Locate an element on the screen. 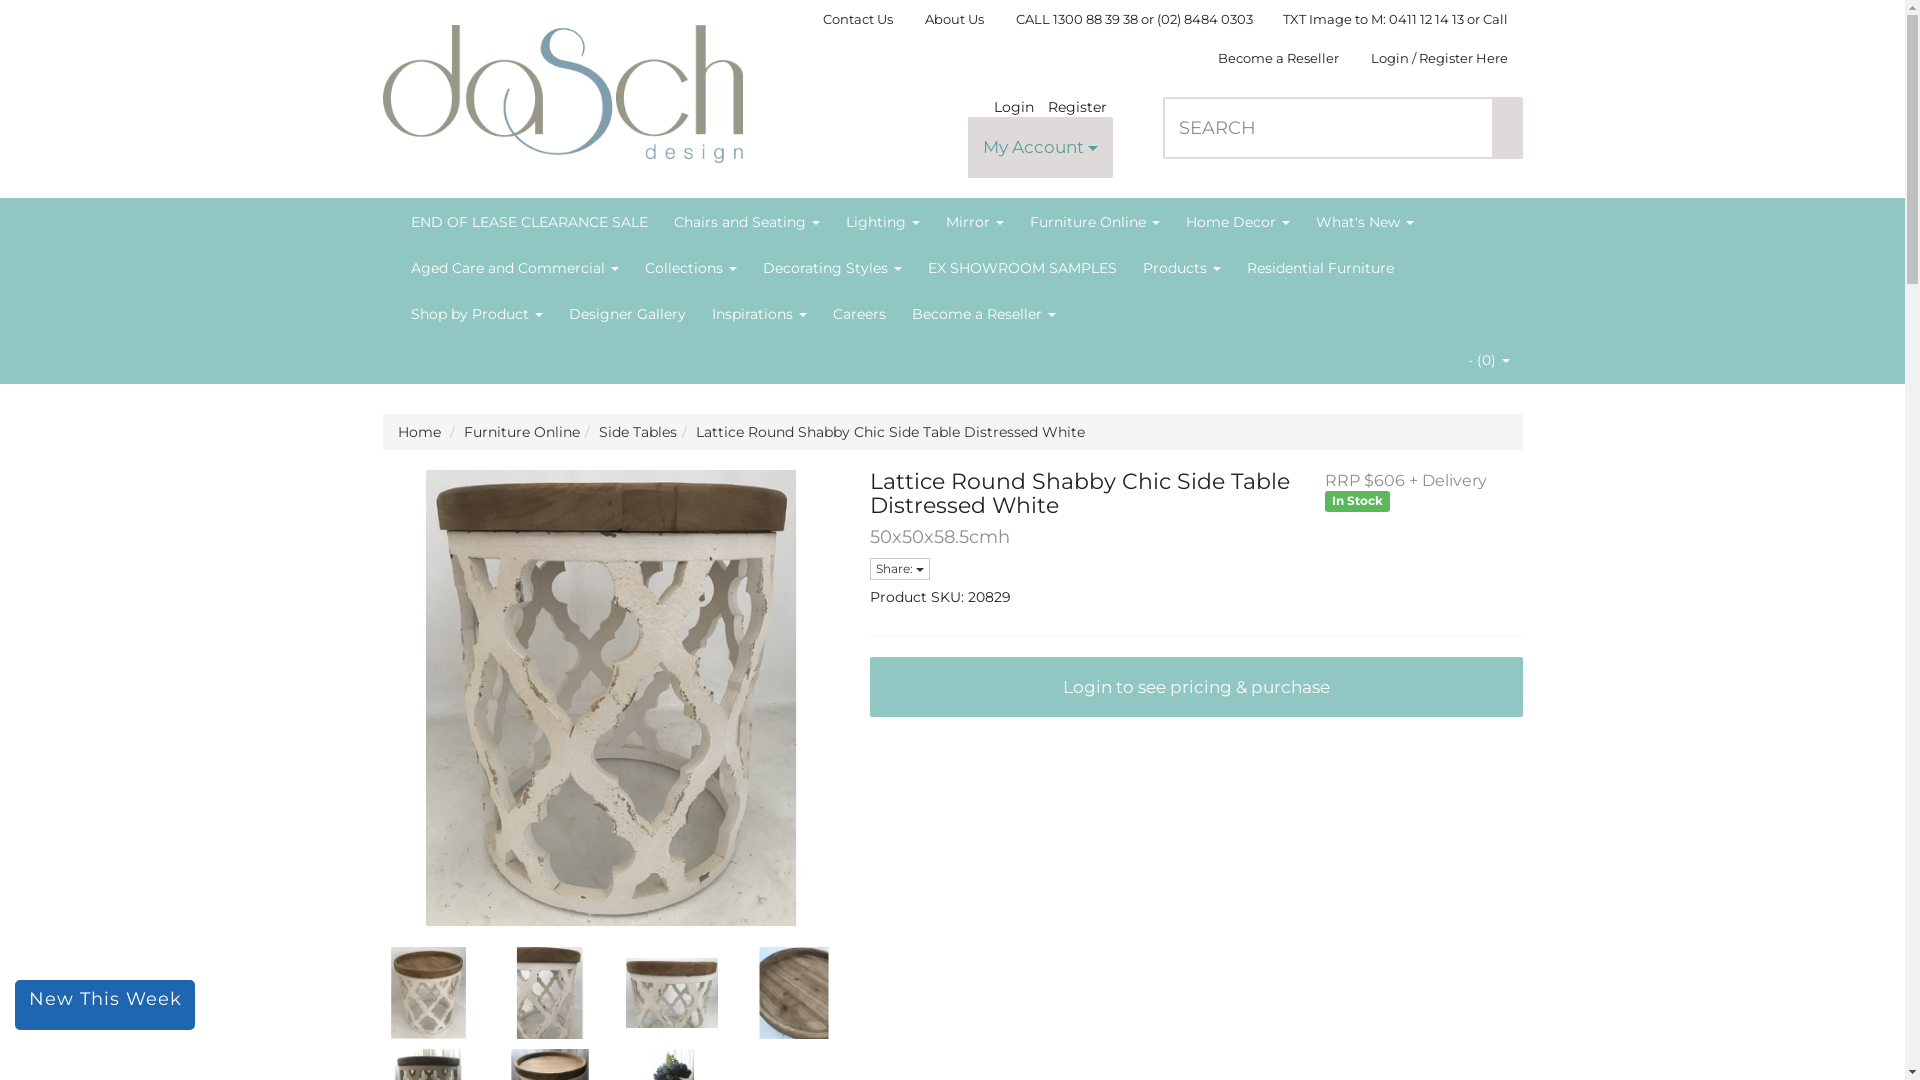 Image resolution: width=1920 pixels, height=1080 pixels. END OF LEASE CLEARANCE SALE is located at coordinates (530, 222).